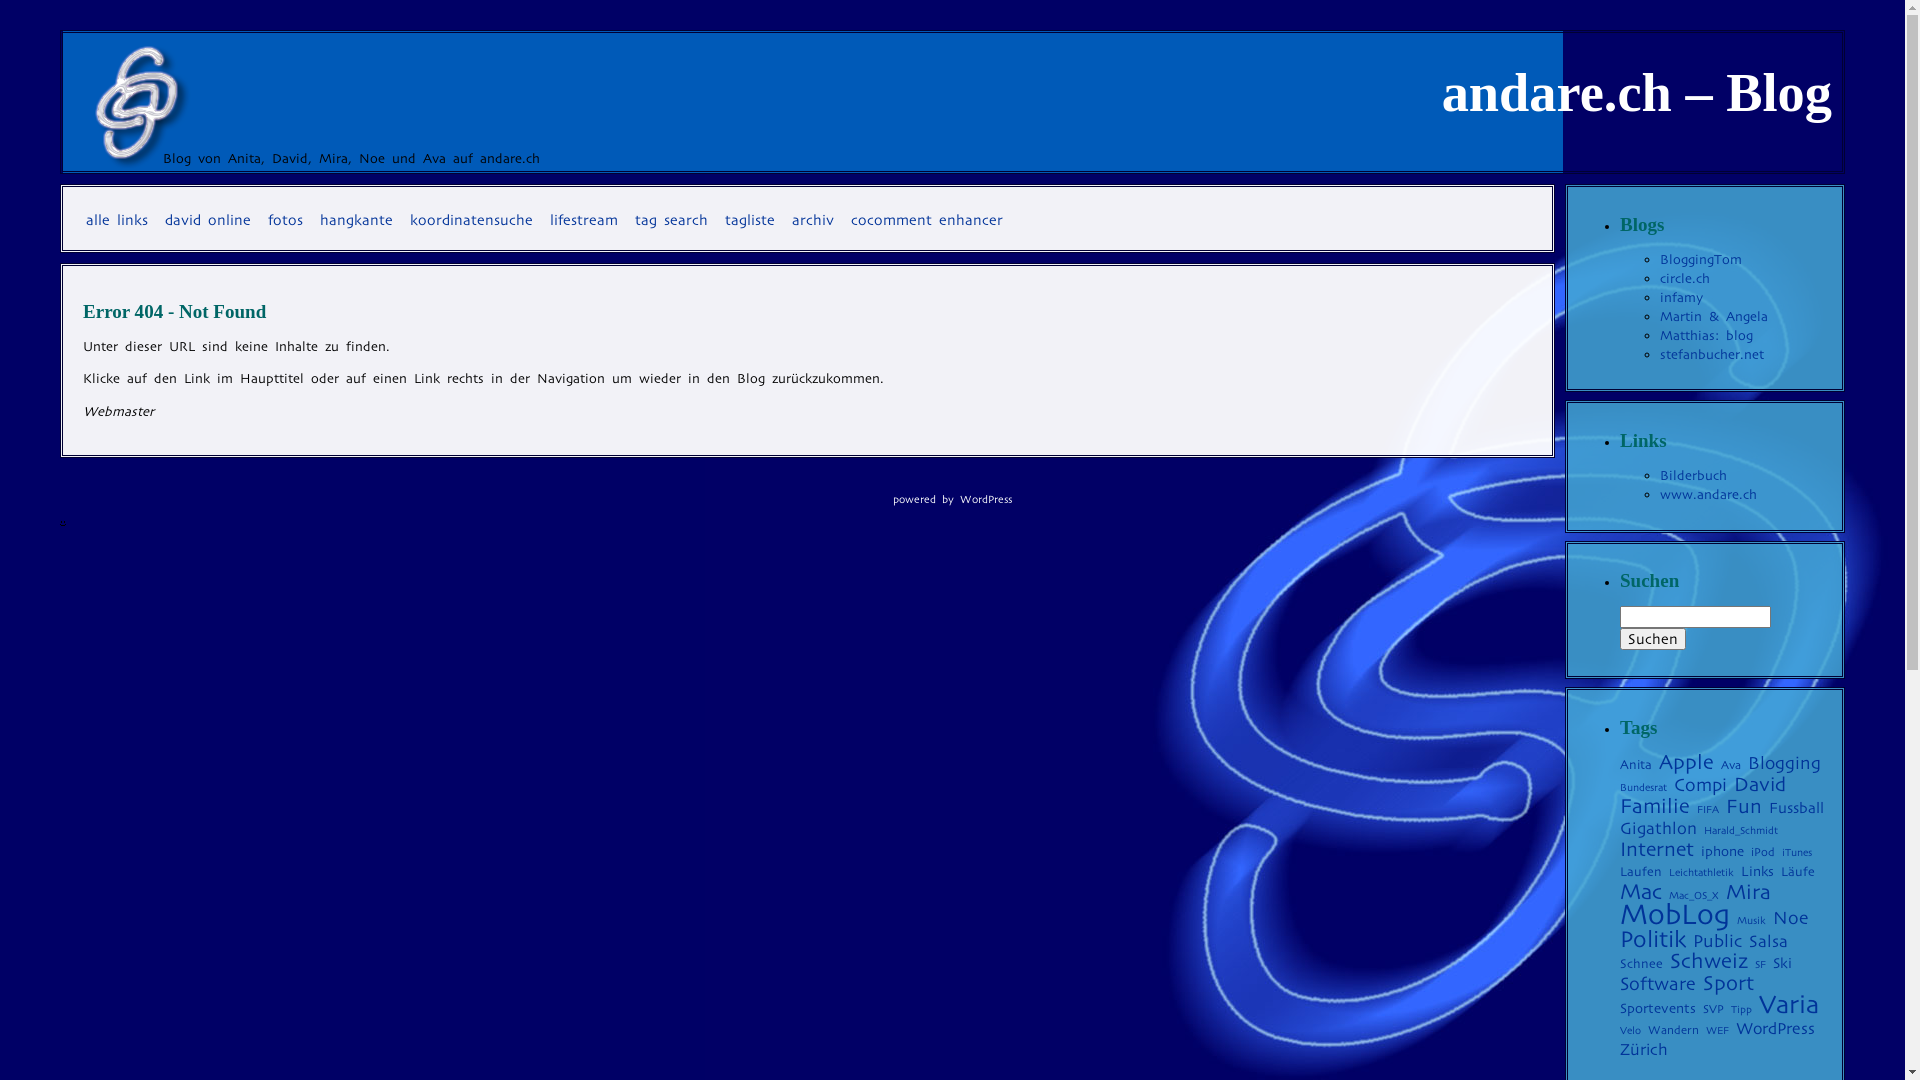  What do you see at coordinates (584, 220) in the screenshot?
I see `lifestream` at bounding box center [584, 220].